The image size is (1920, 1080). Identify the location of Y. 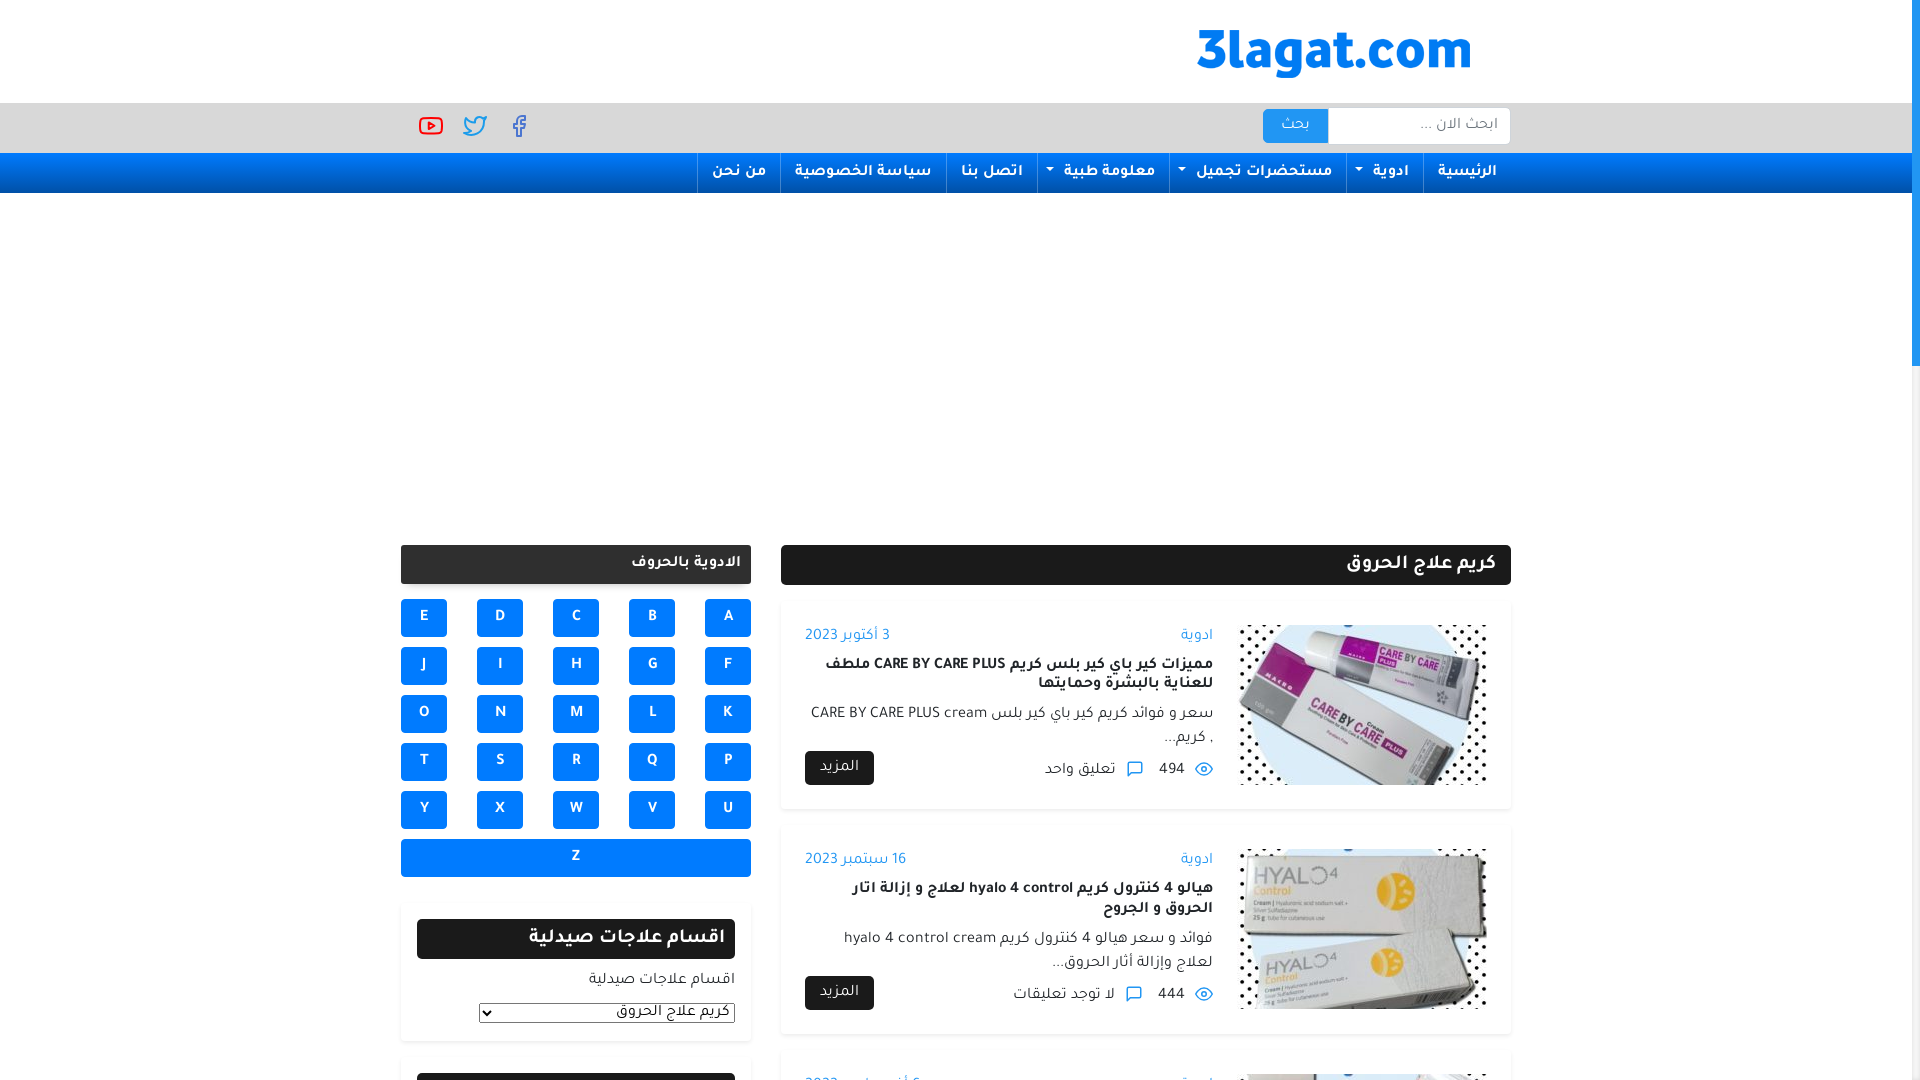
(424, 810).